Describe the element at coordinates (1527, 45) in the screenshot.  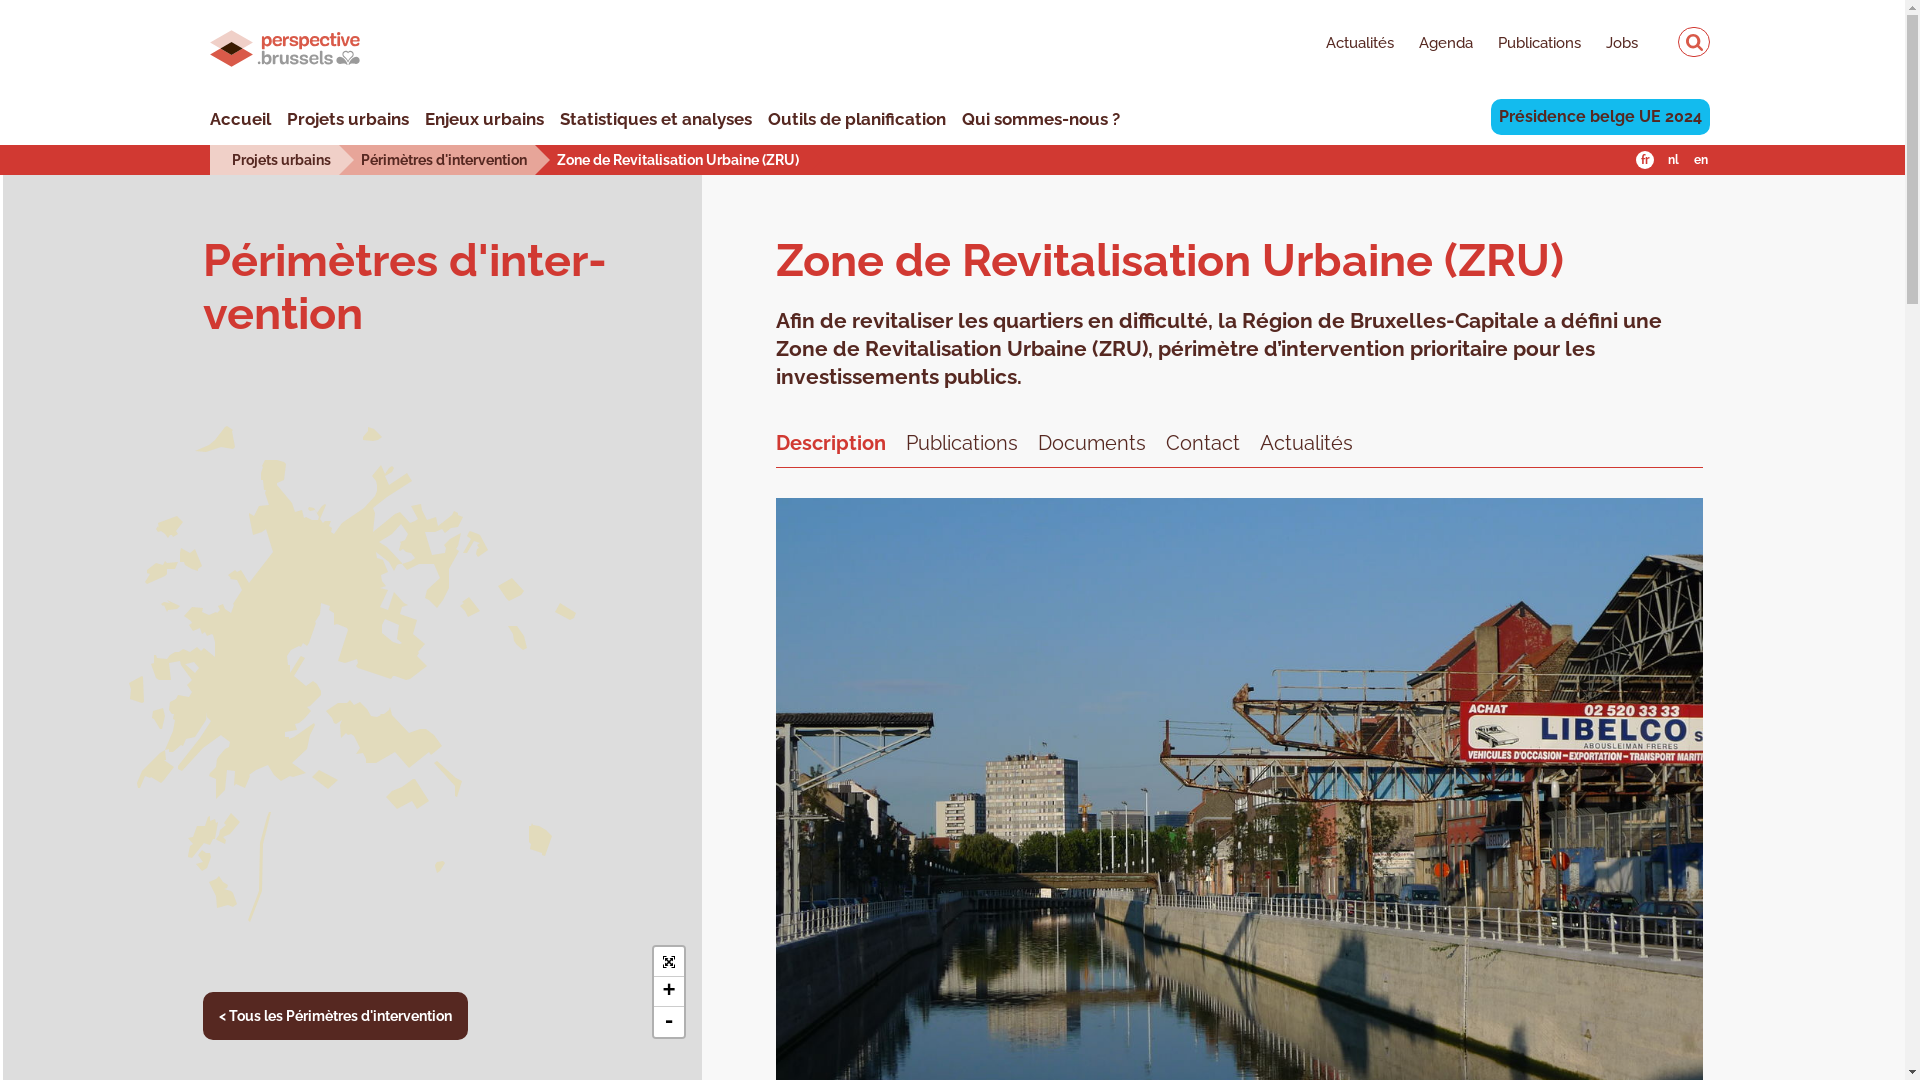
I see `Publications` at that location.